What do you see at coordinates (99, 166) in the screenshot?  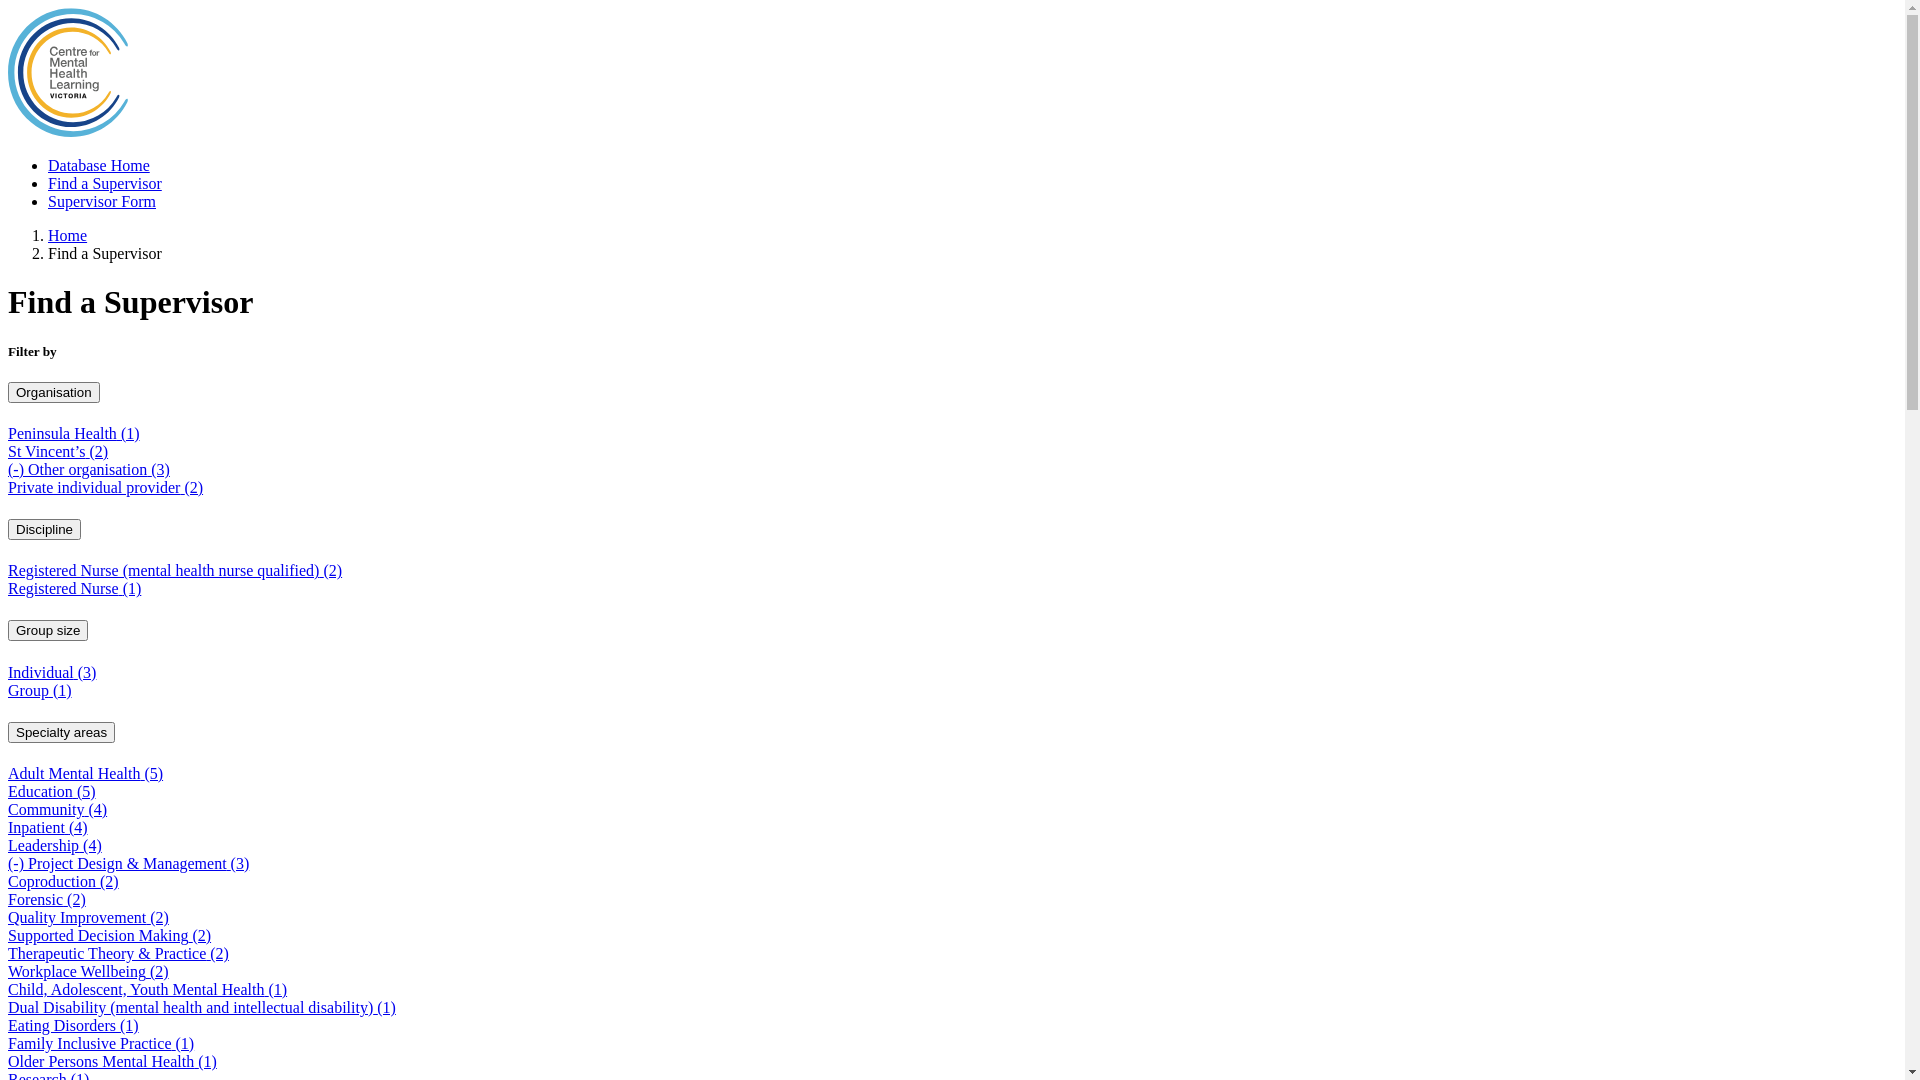 I see `Database Home` at bounding box center [99, 166].